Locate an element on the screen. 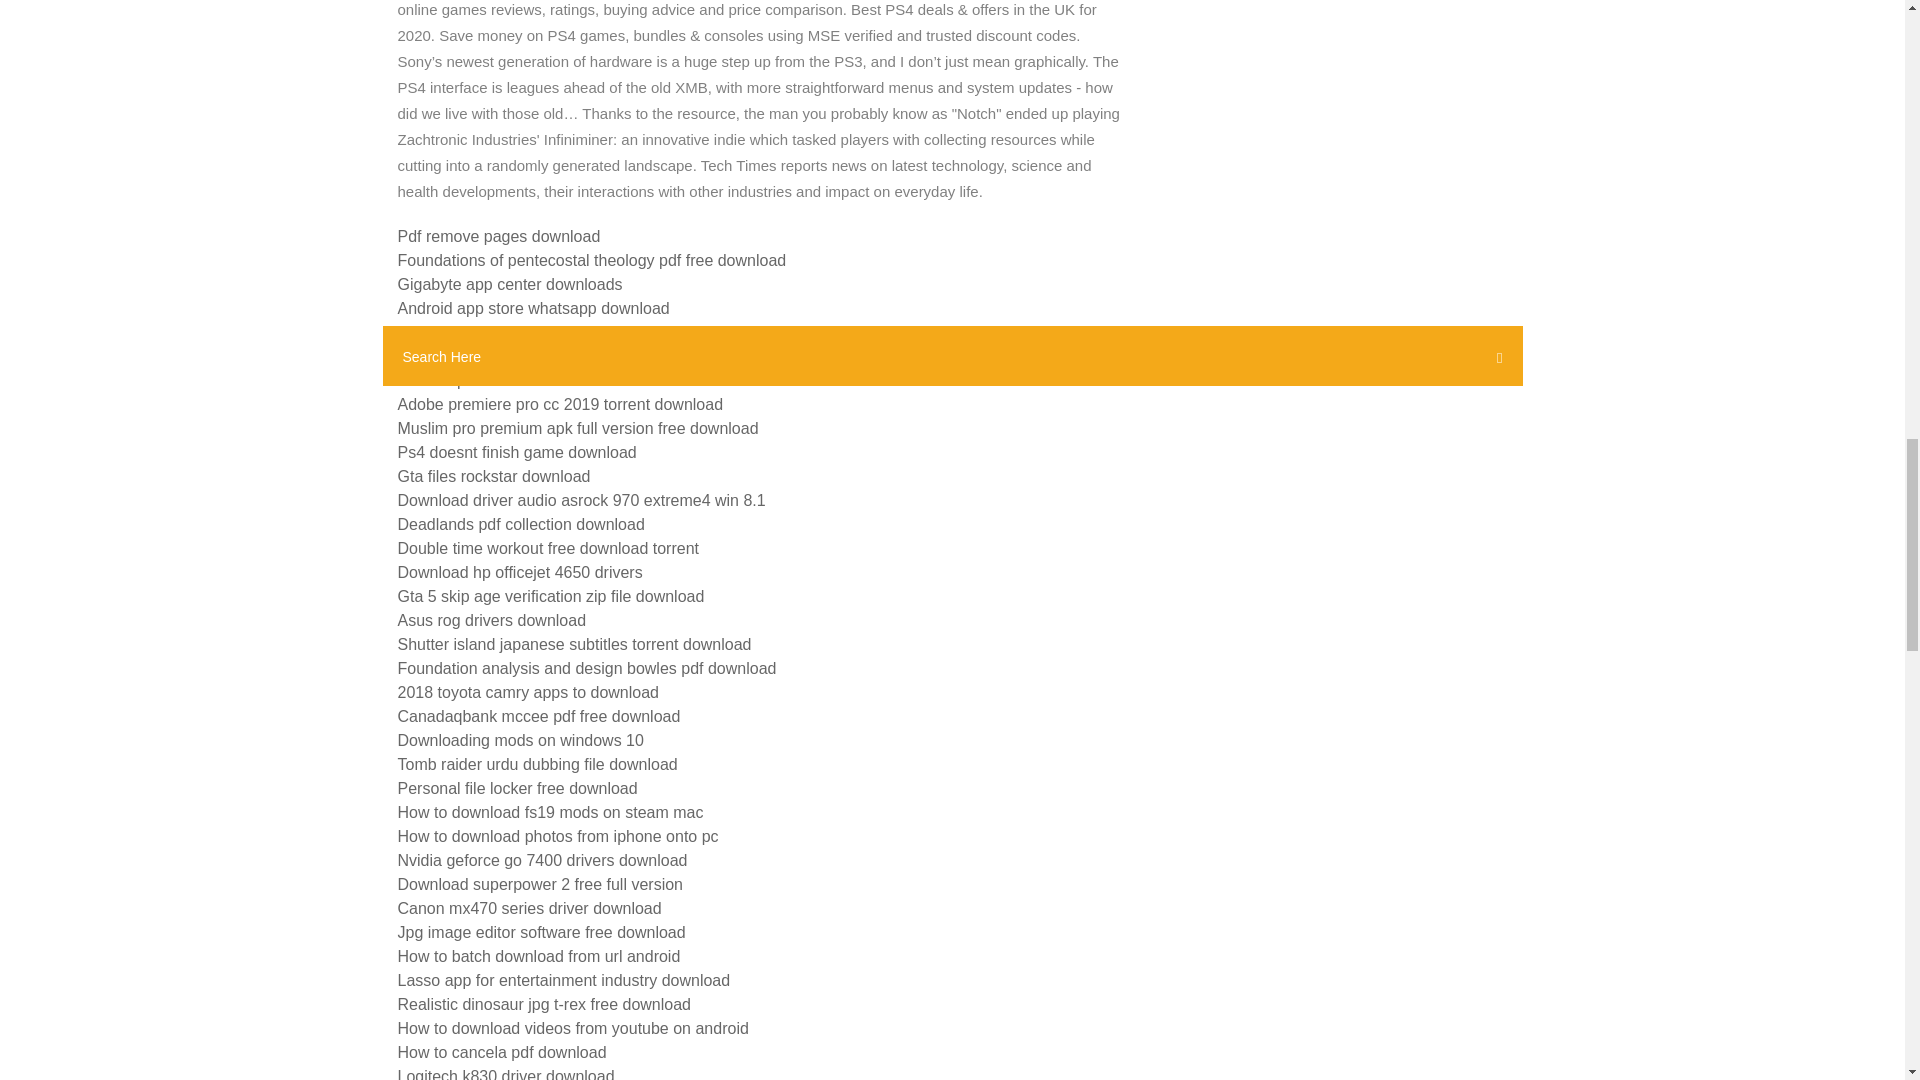 The height and width of the screenshot is (1080, 1920). Asus rog drivers download is located at coordinates (492, 620).